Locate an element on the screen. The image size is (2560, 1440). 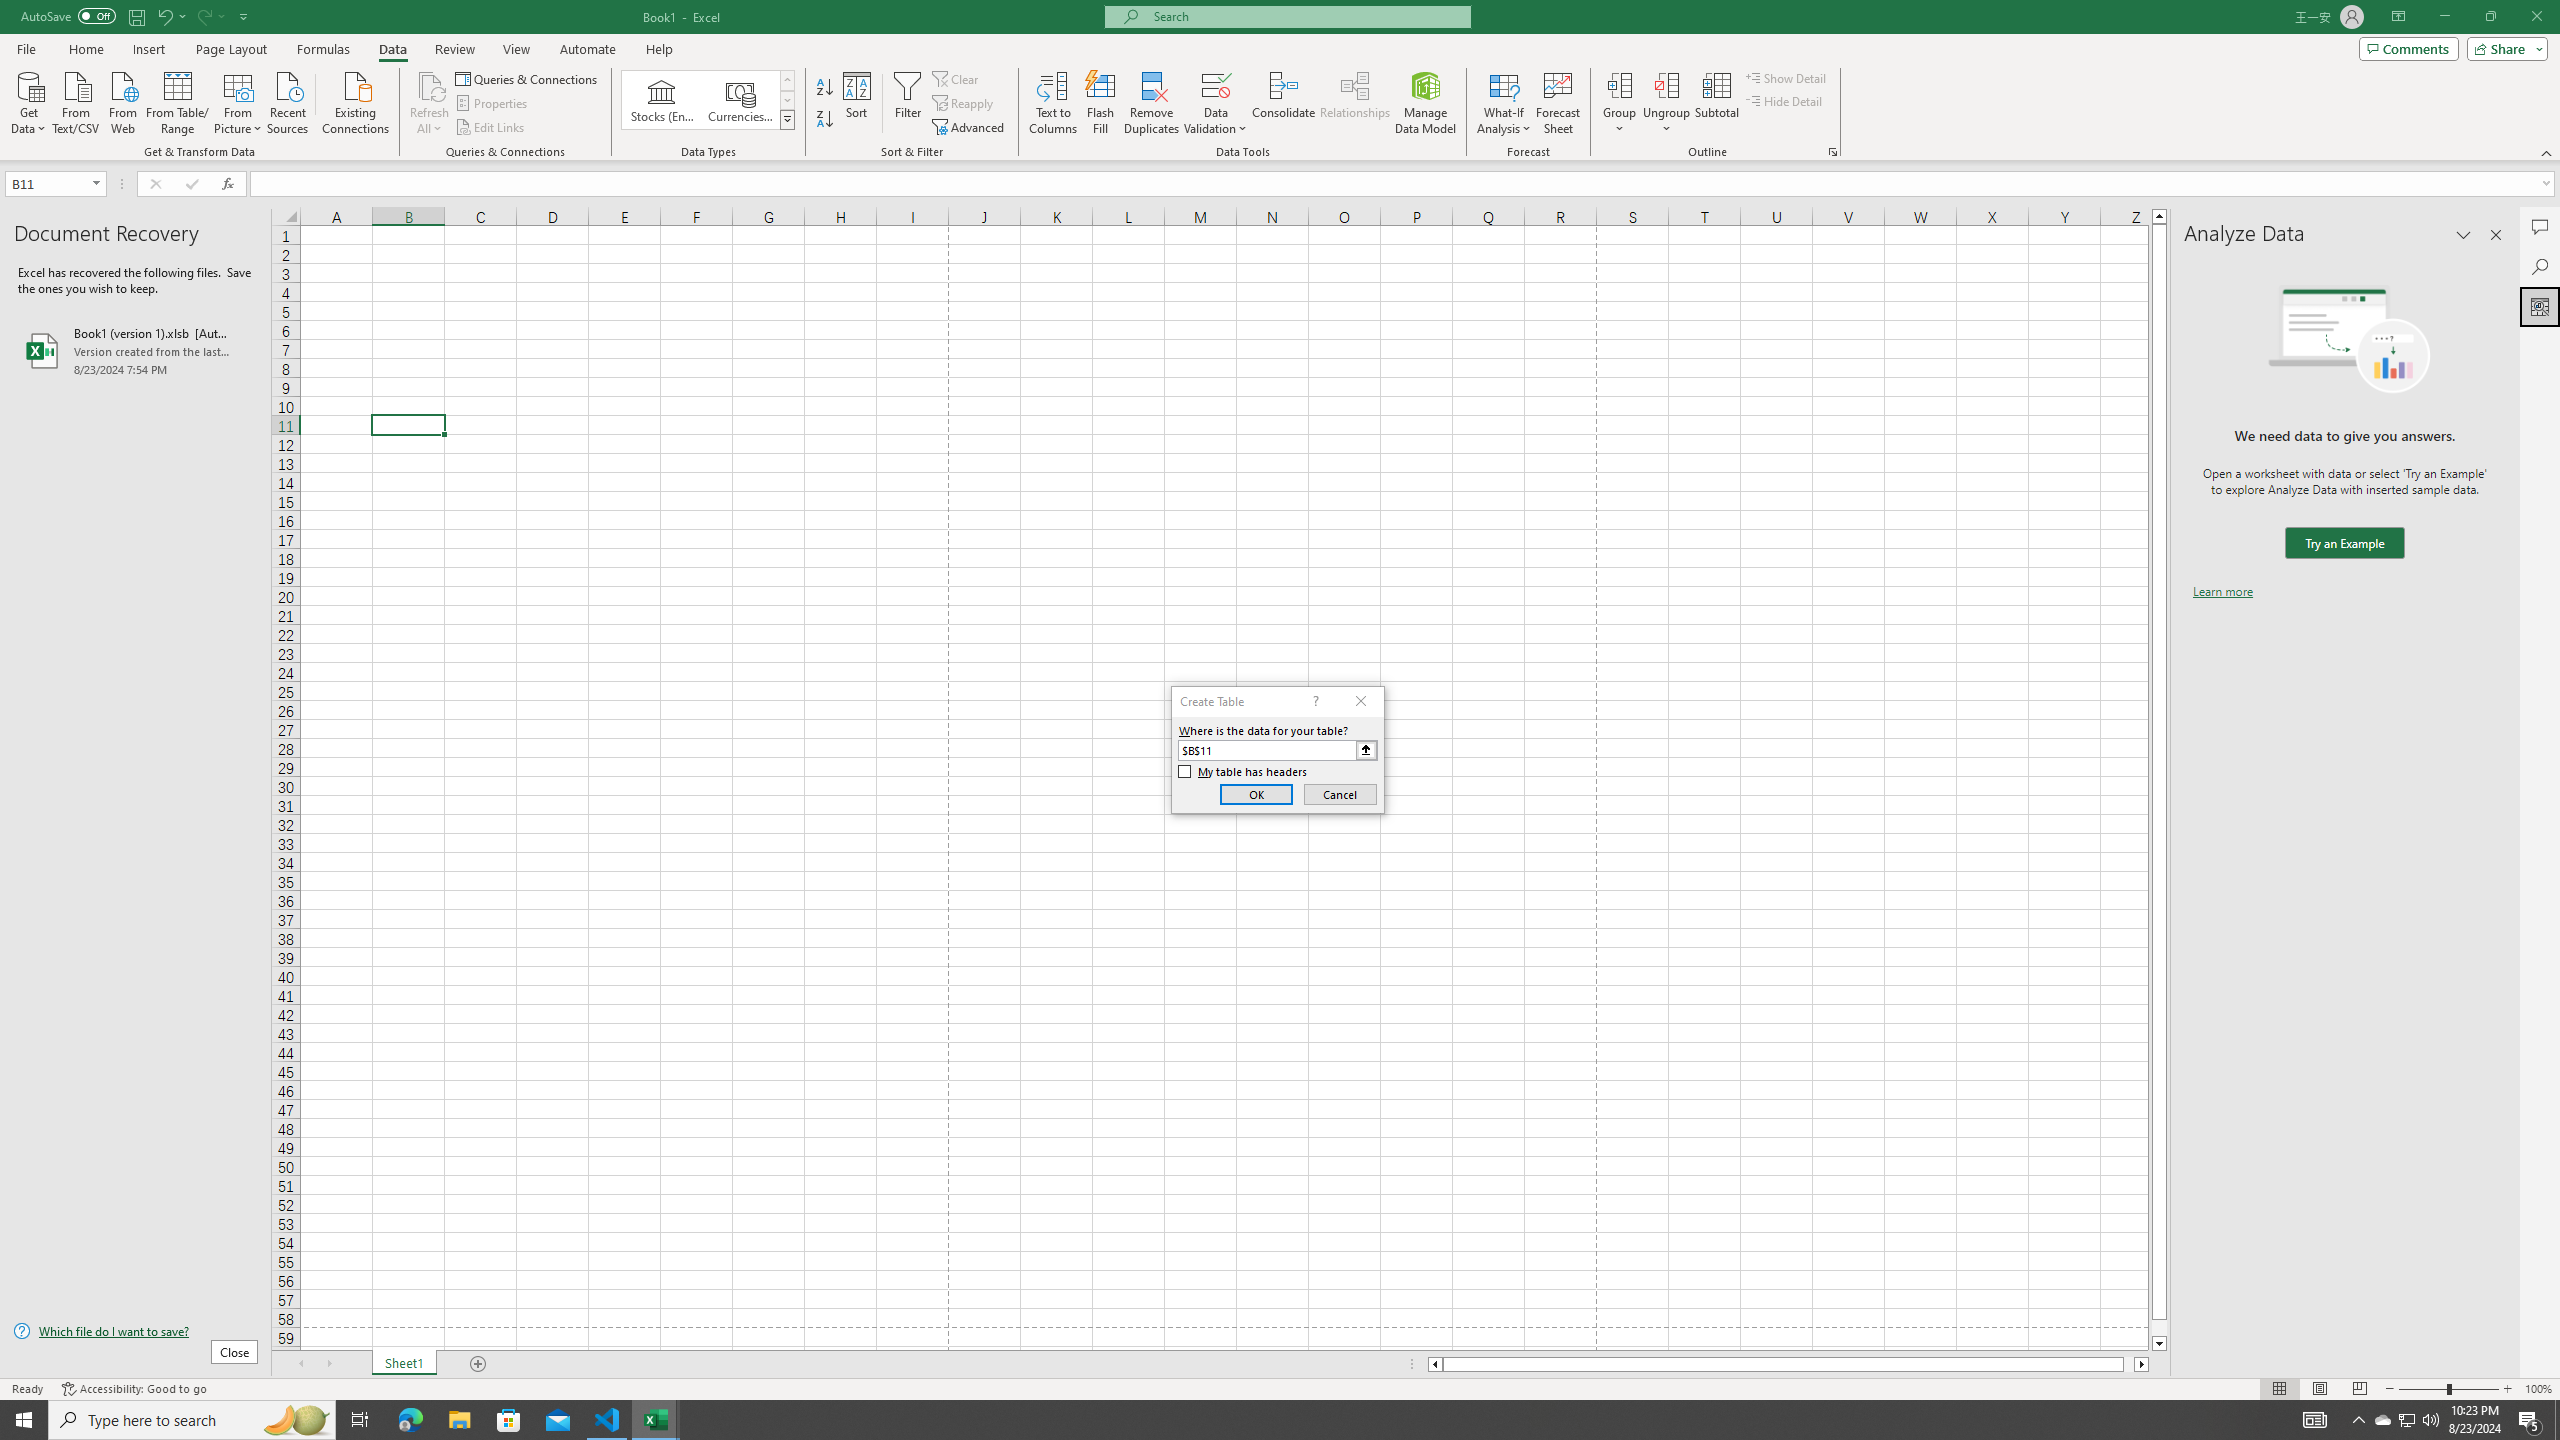
Data Types is located at coordinates (788, 119).